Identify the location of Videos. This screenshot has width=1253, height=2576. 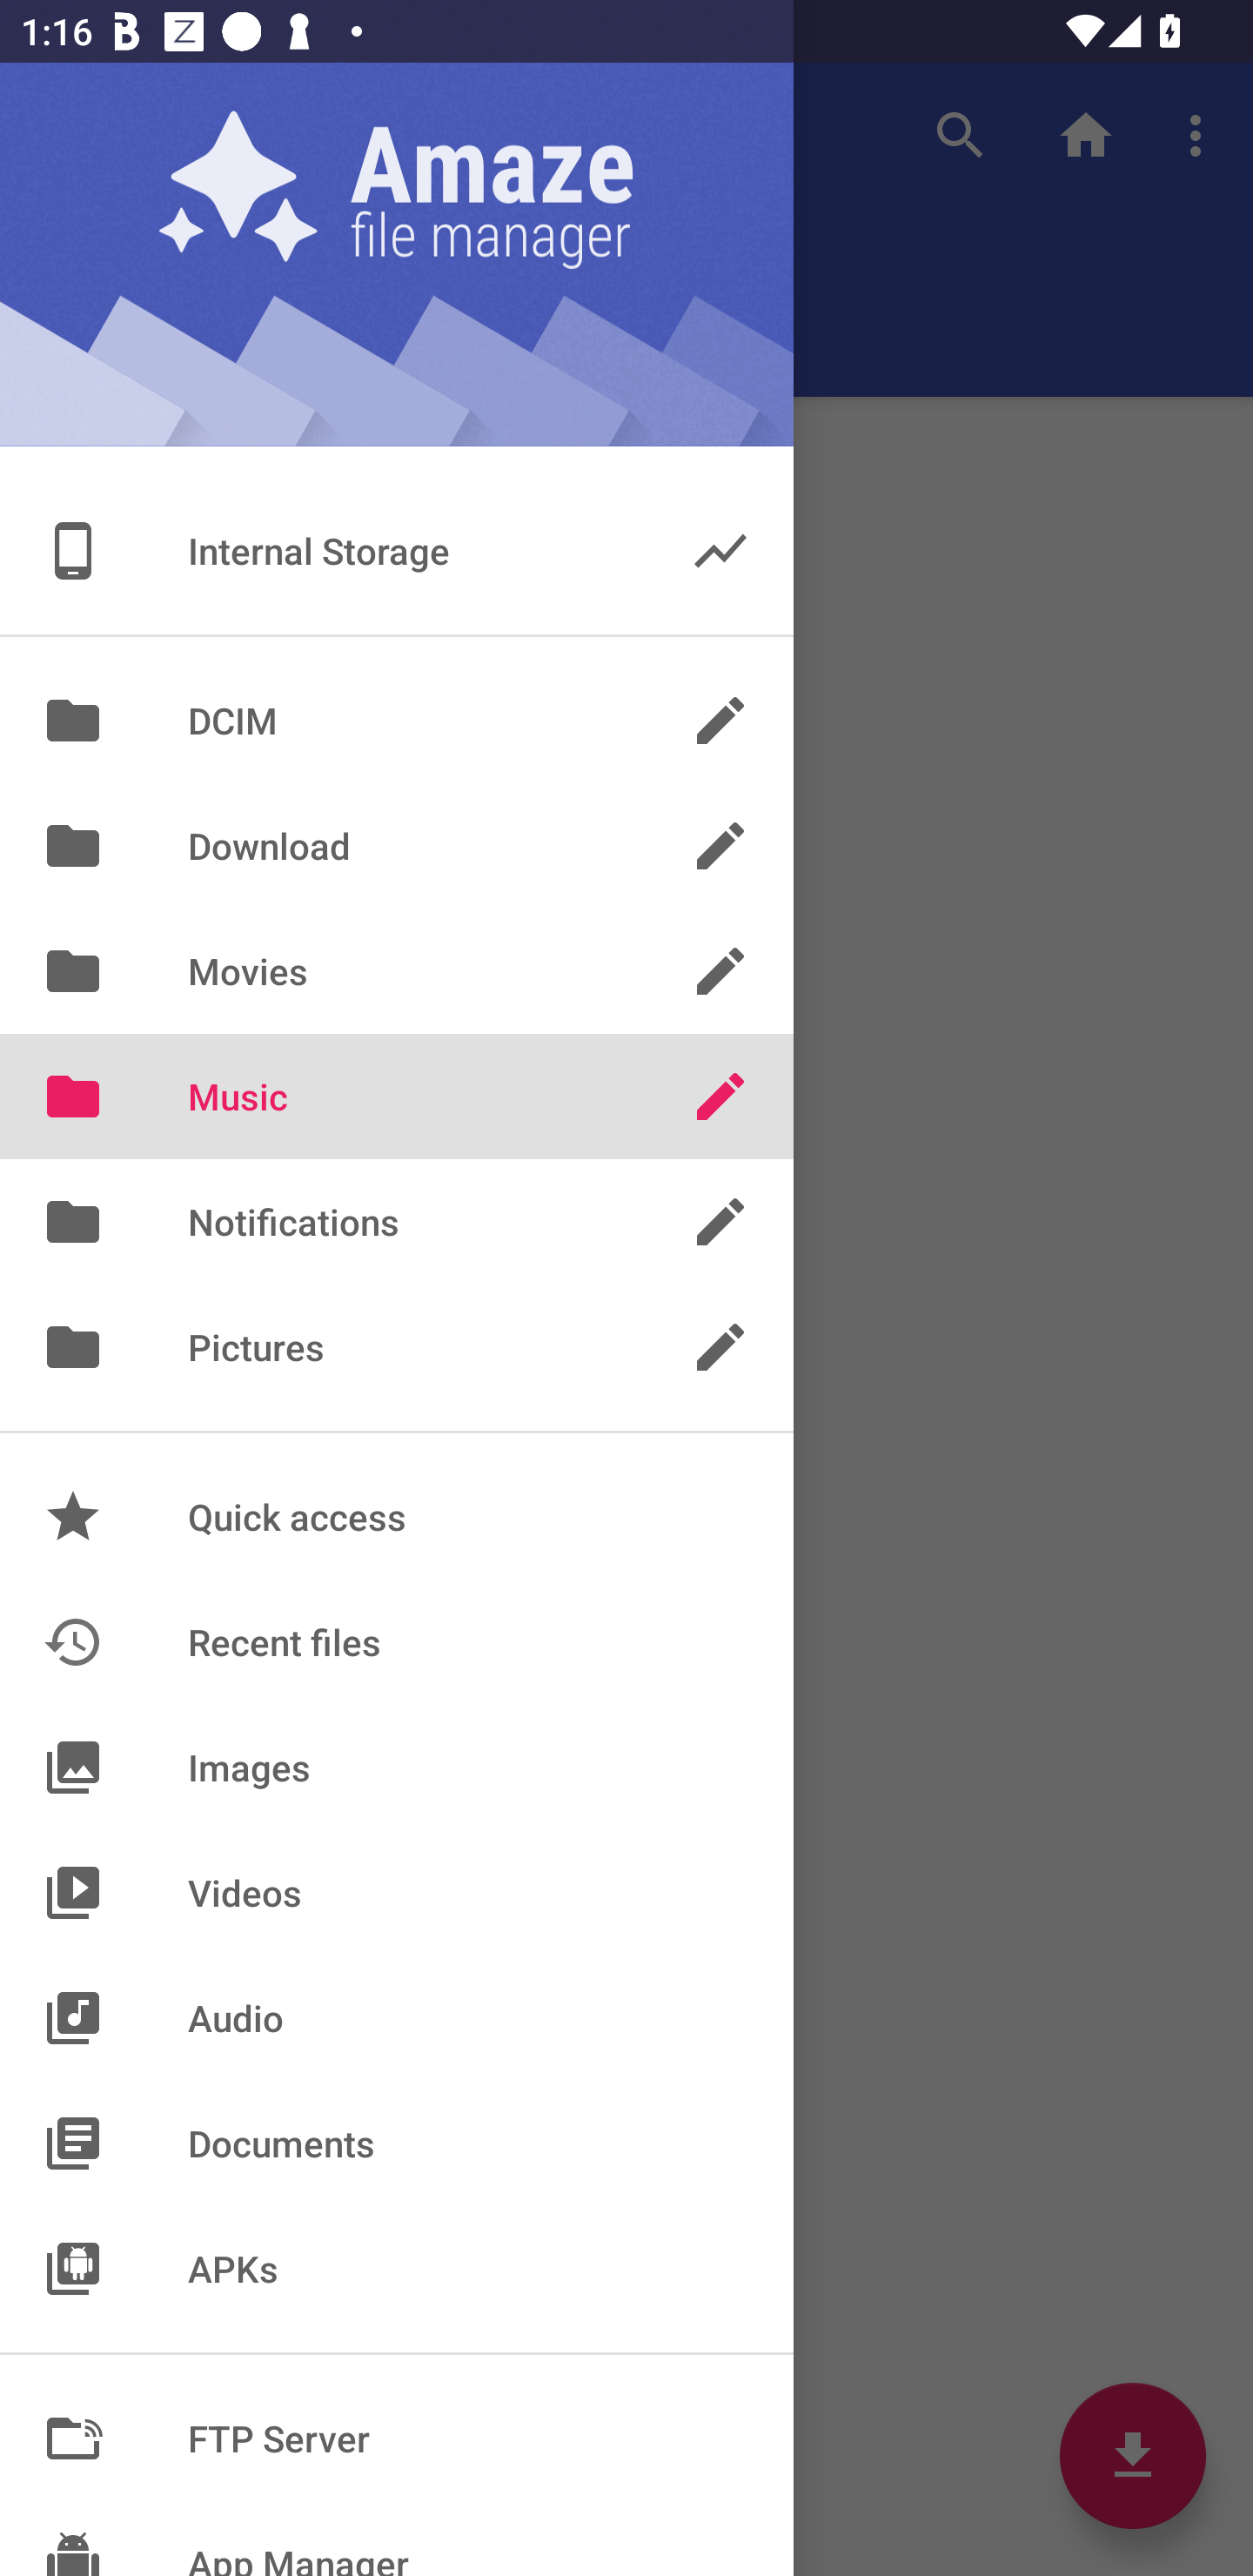
(397, 1892).